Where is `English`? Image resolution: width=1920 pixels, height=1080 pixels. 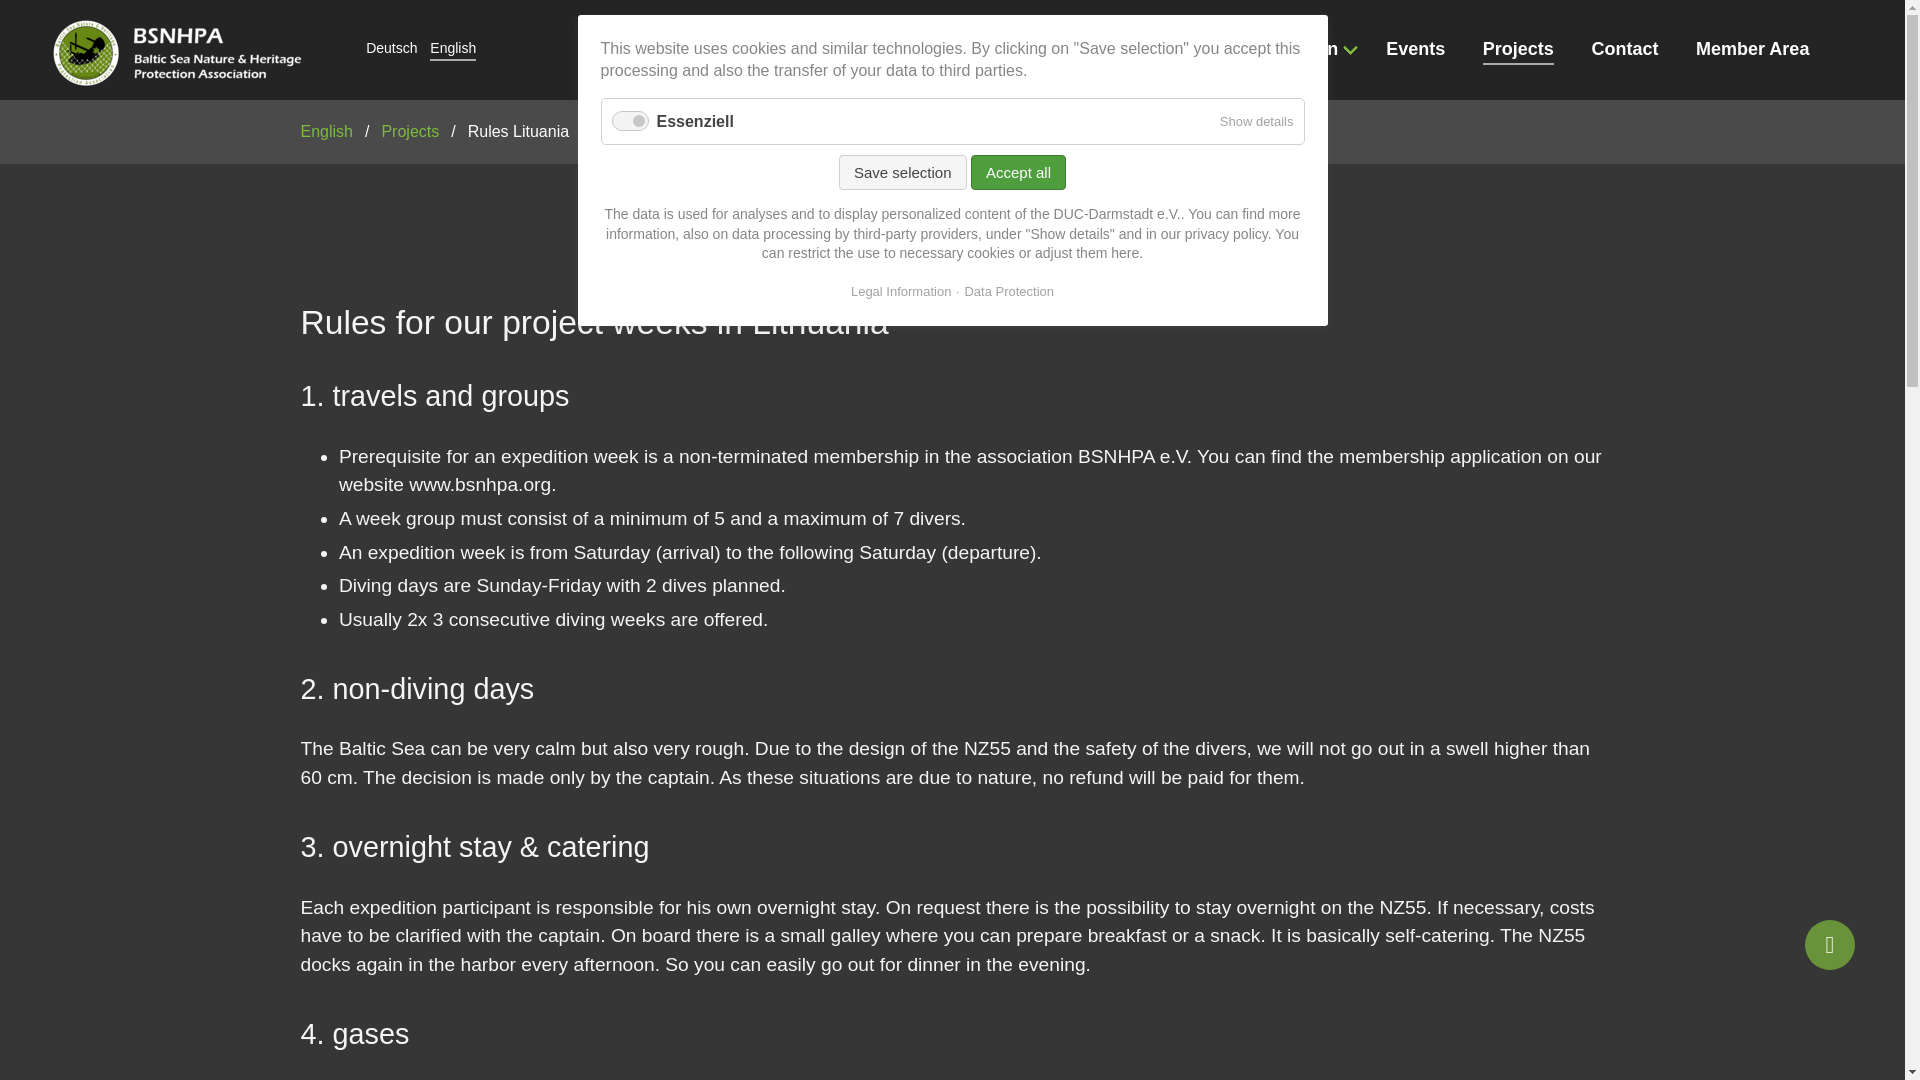
English is located at coordinates (447, 50).